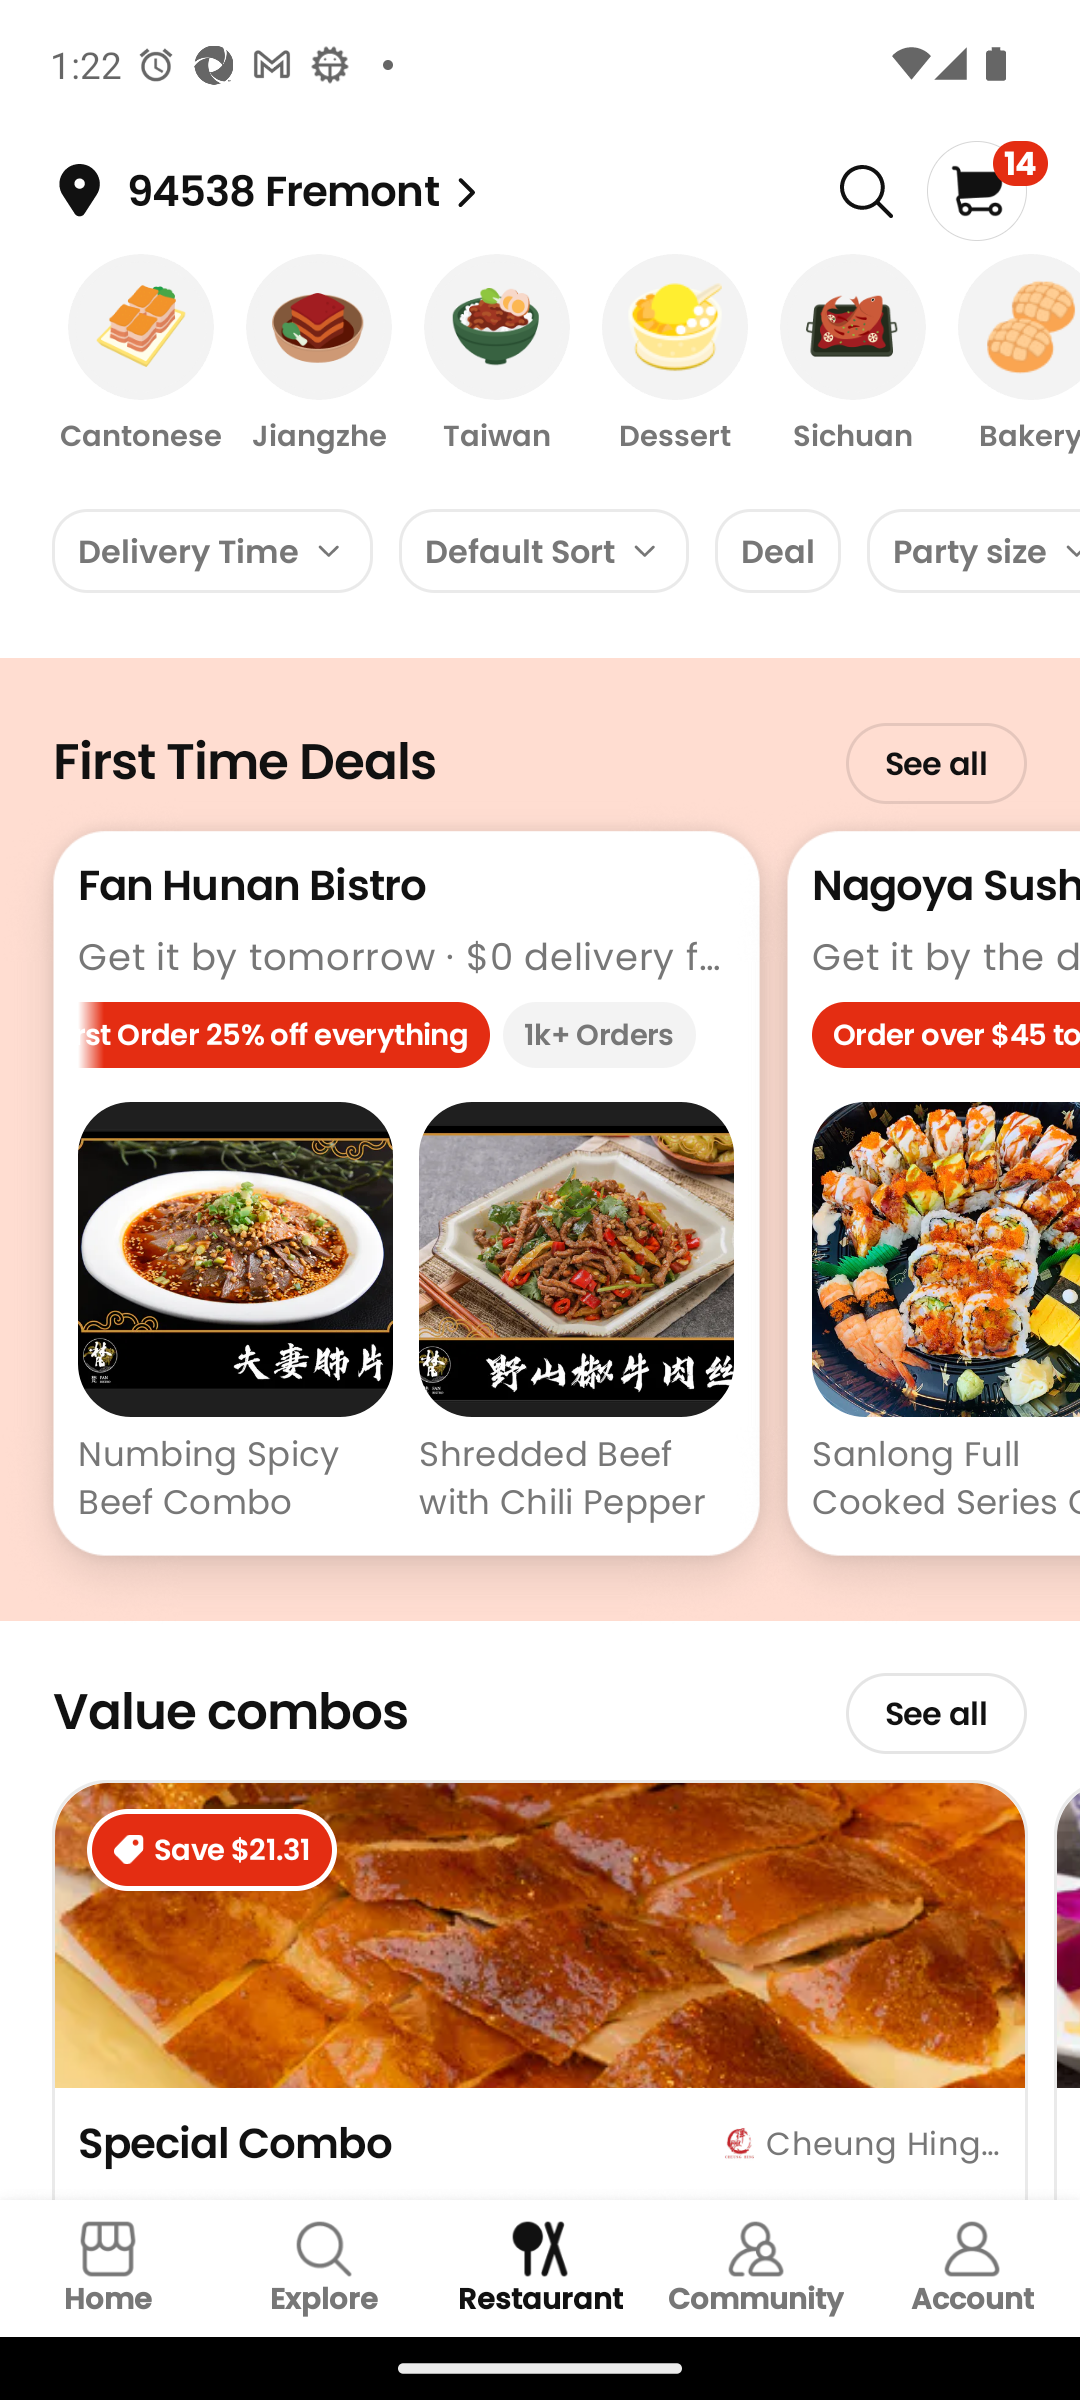 This screenshot has height=2400, width=1080. Describe the element at coordinates (946, 1042) in the screenshot. I see `Order over $45 to get $6 off` at that location.